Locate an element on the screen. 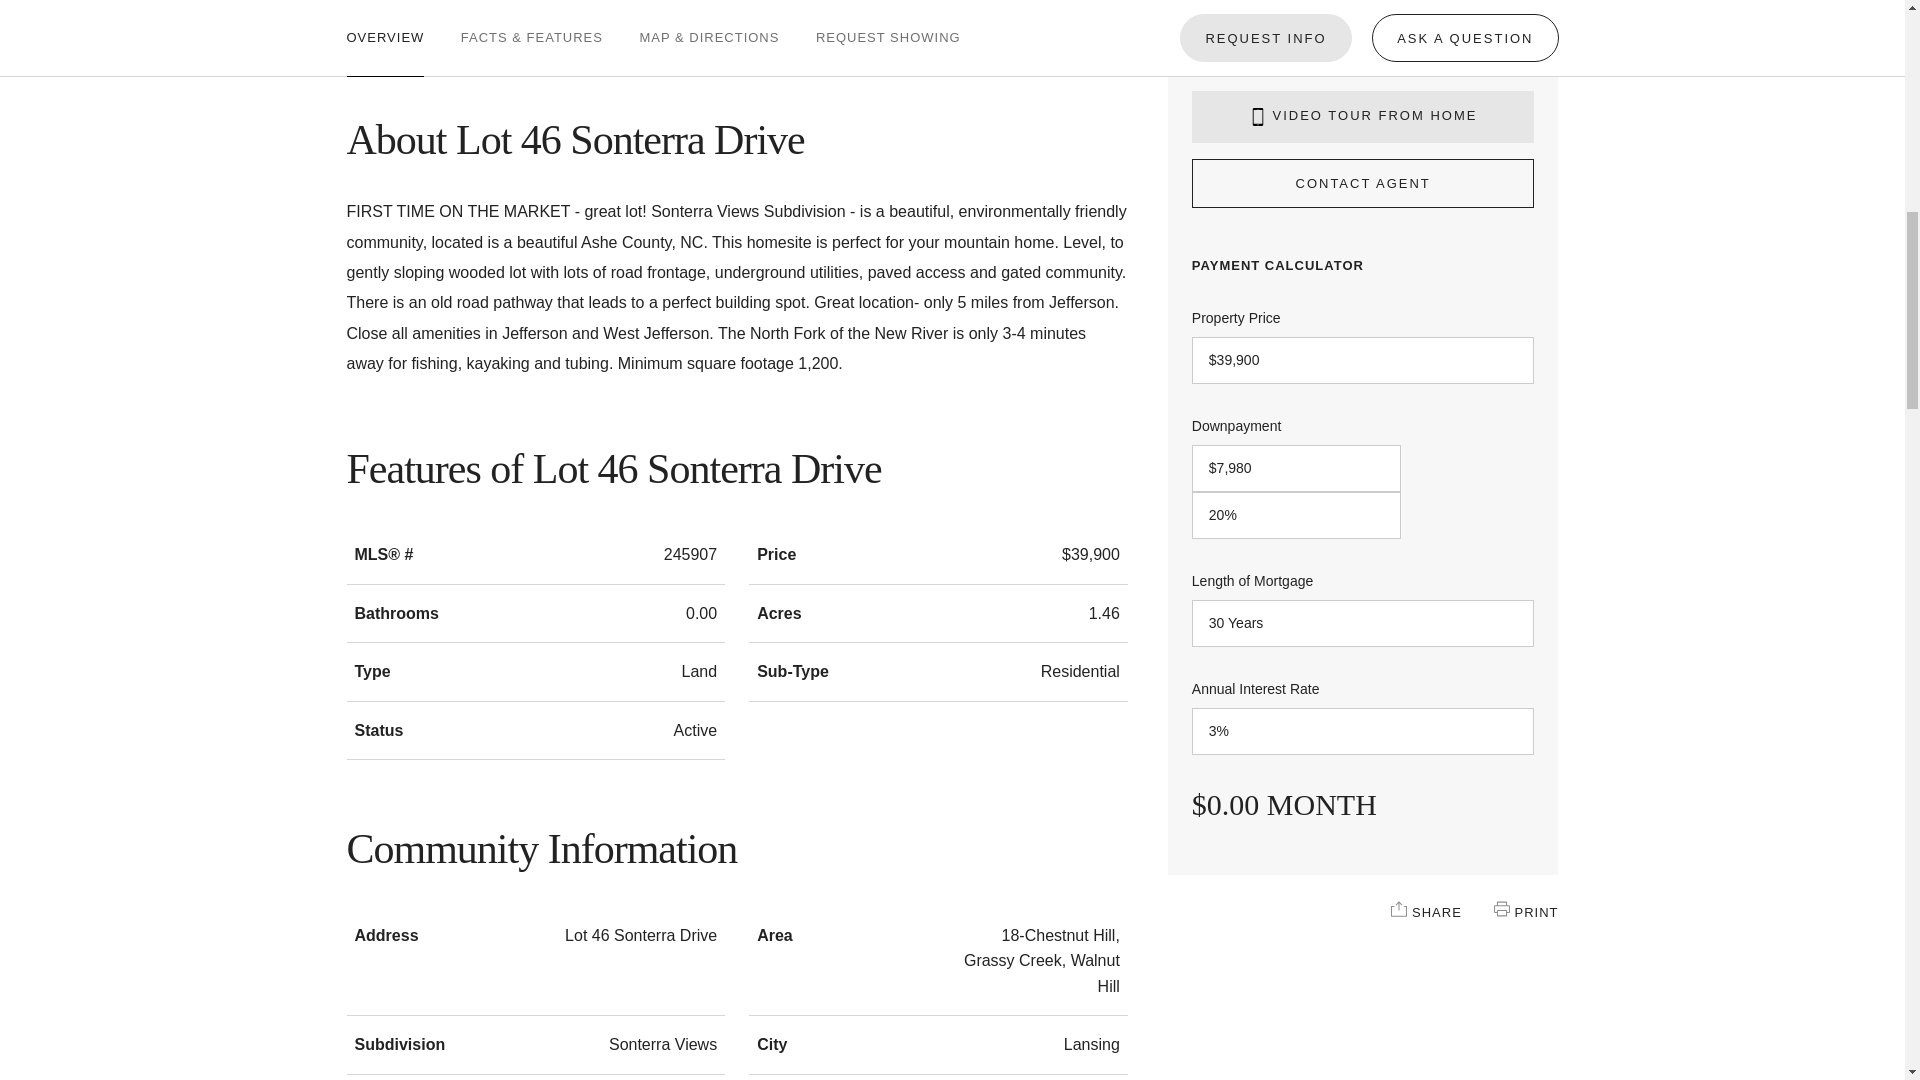  REQUEST SHOWING is located at coordinates (888, 24).